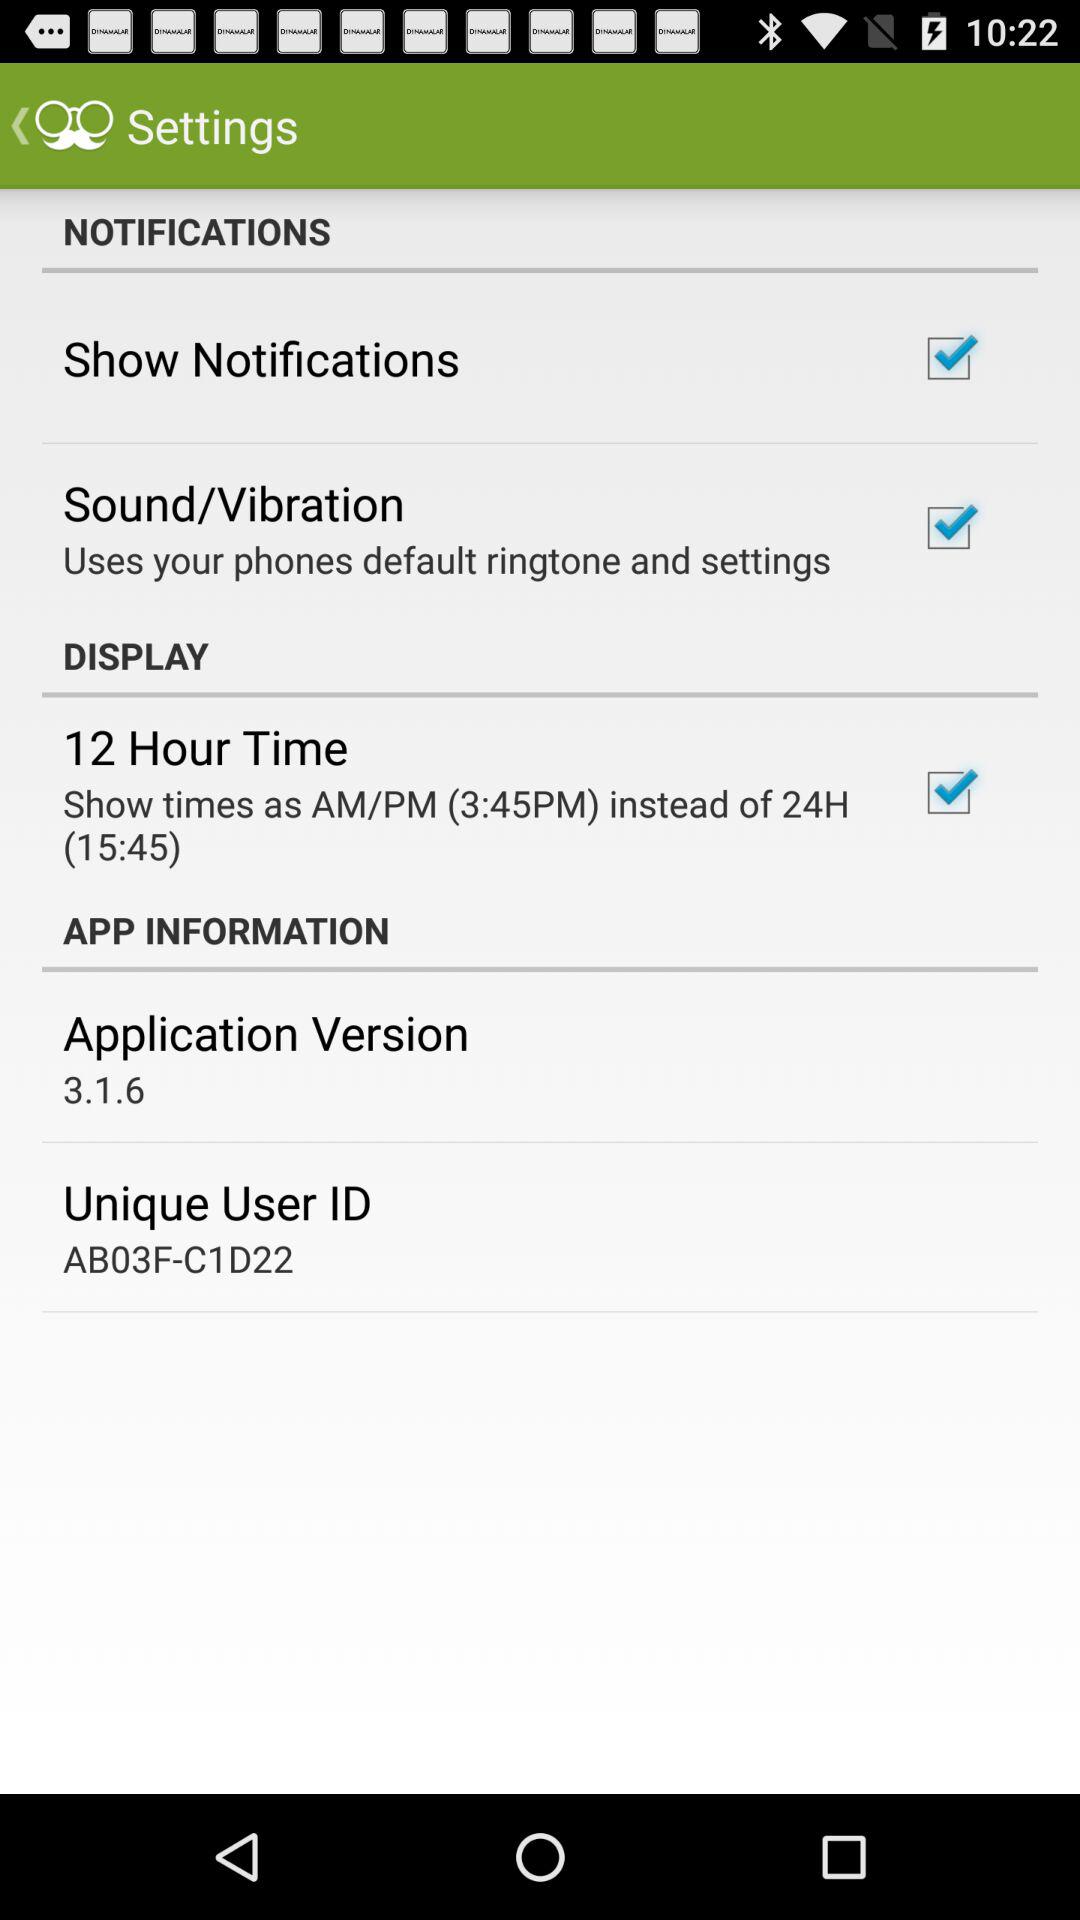 Image resolution: width=1080 pixels, height=1920 pixels. I want to click on jump to the 3.1.6 icon, so click(104, 1088).